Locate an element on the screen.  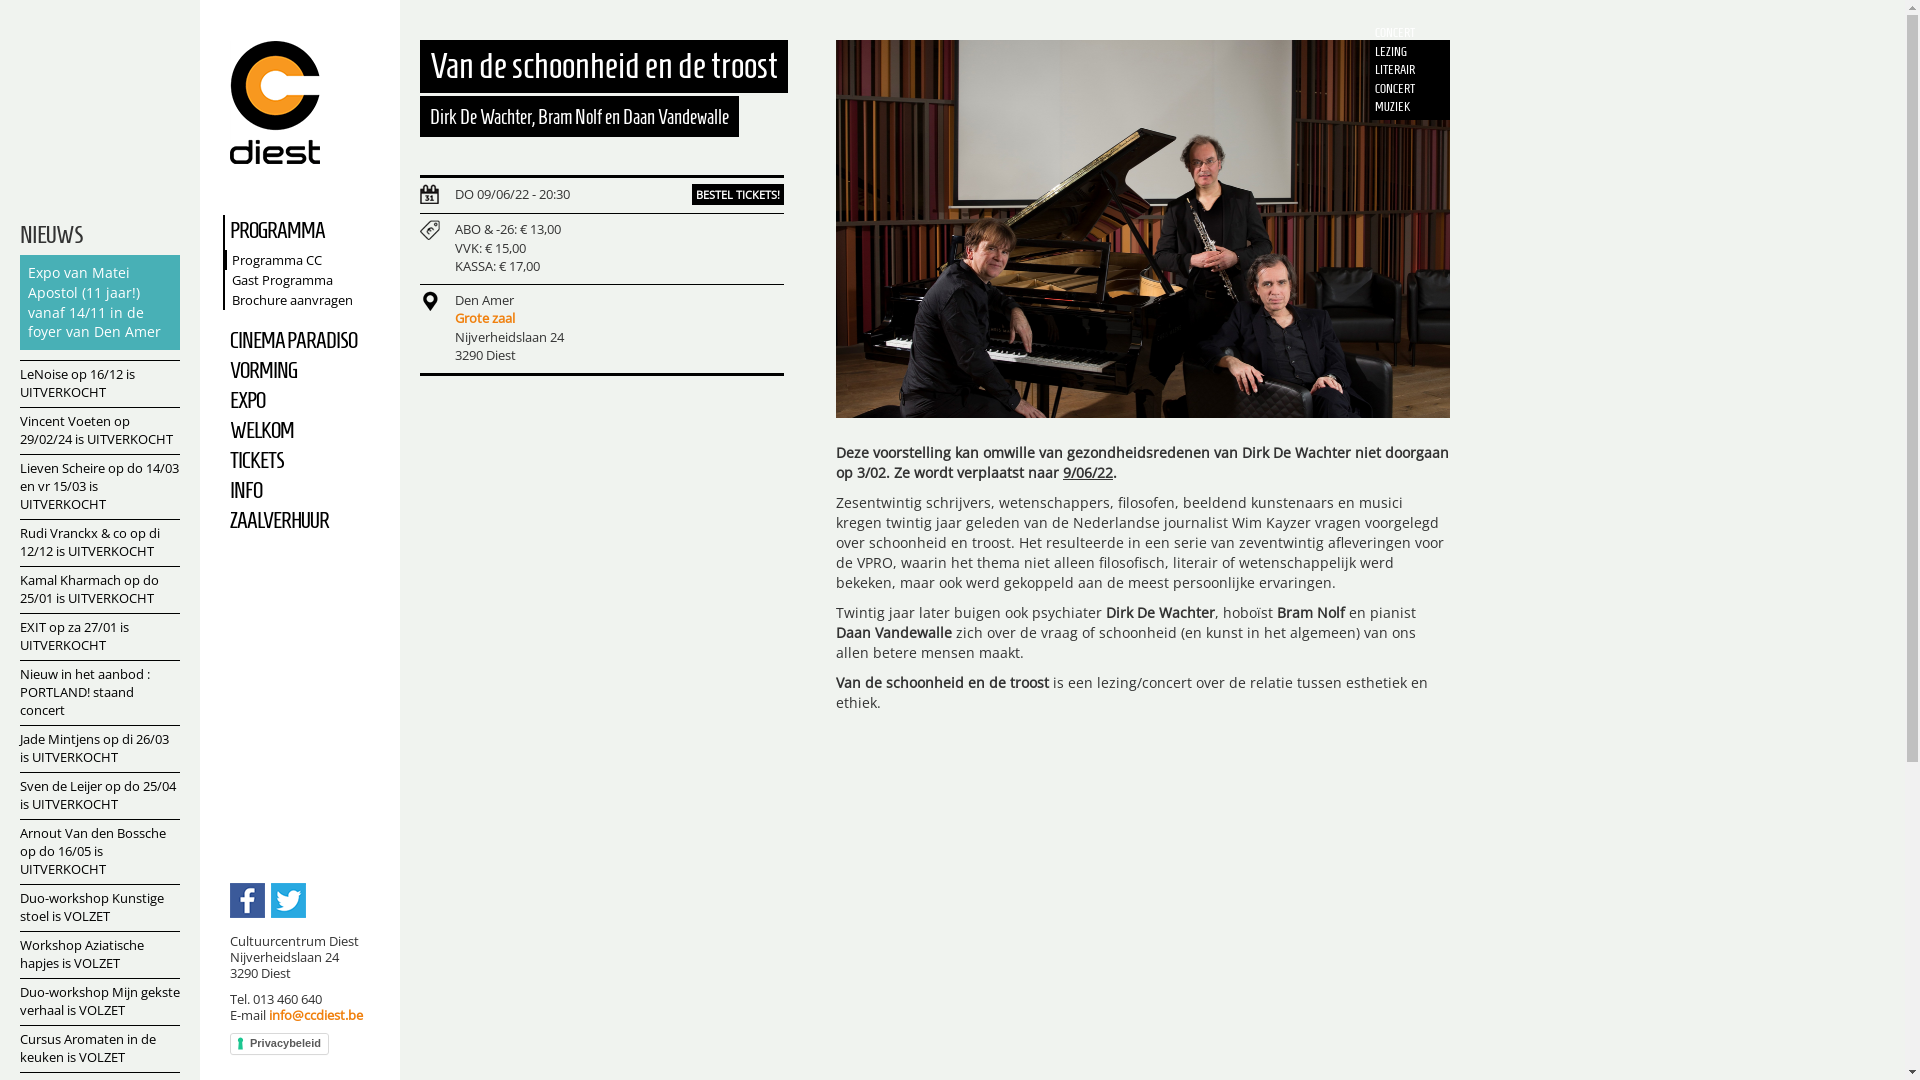
Cursus Aromaten in de keuken is VOLZET is located at coordinates (100, 1048).